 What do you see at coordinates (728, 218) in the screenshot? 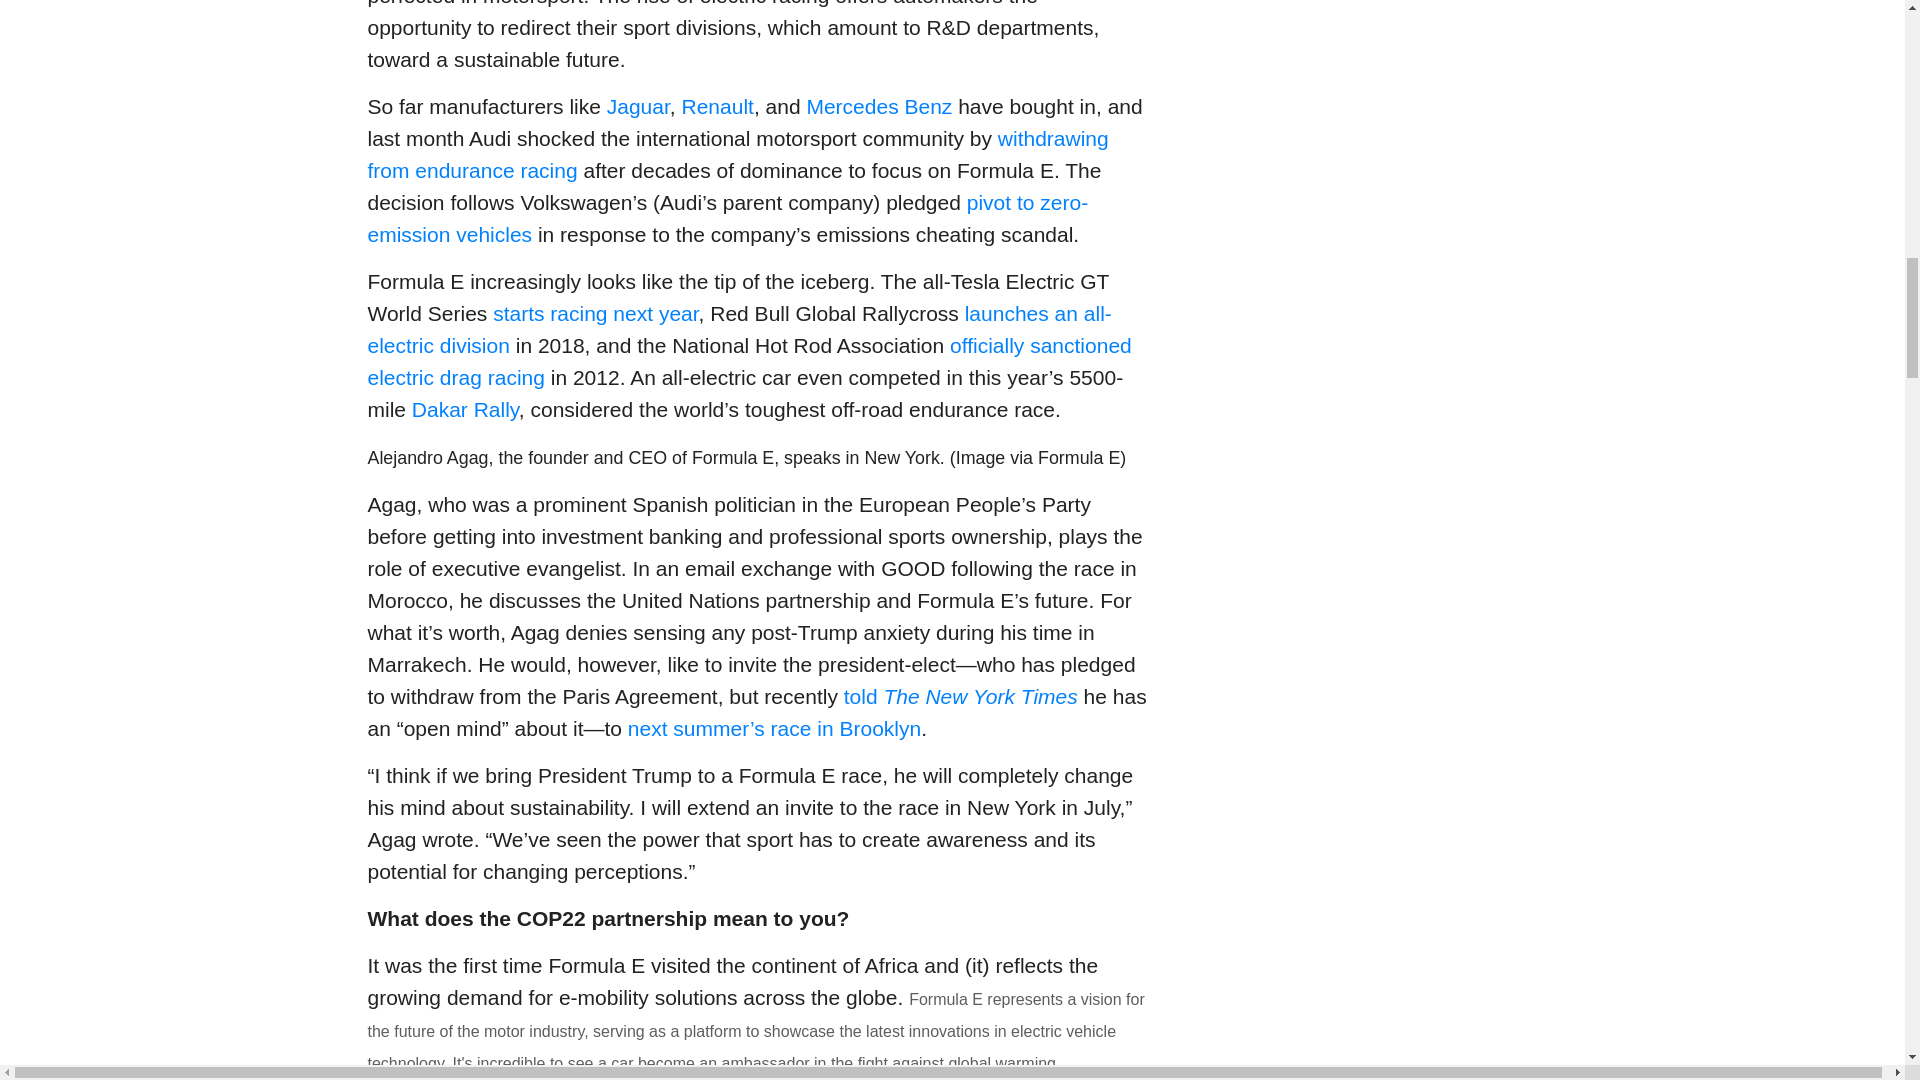
I see `pivot to zero-emission vehicles` at bounding box center [728, 218].